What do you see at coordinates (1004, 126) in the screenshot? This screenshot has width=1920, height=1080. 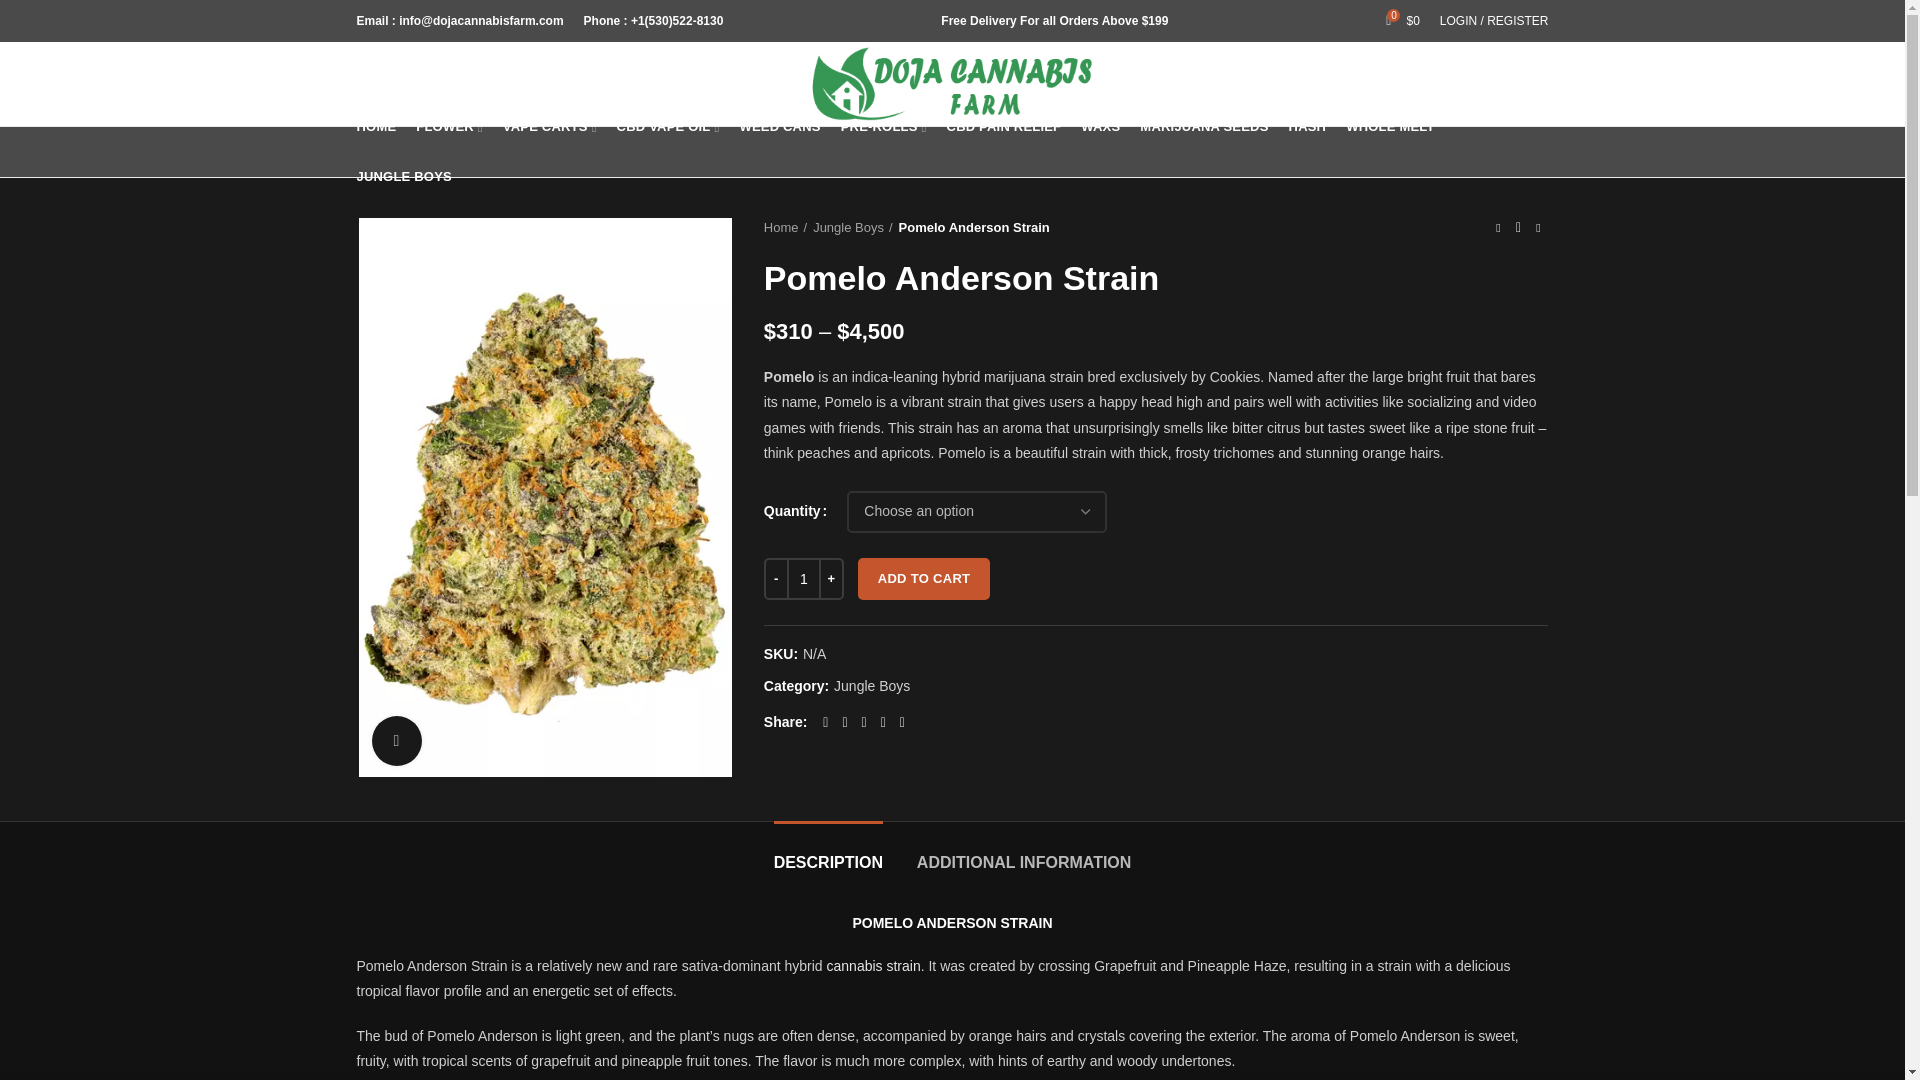 I see `CBD PAIN RELIEF` at bounding box center [1004, 126].